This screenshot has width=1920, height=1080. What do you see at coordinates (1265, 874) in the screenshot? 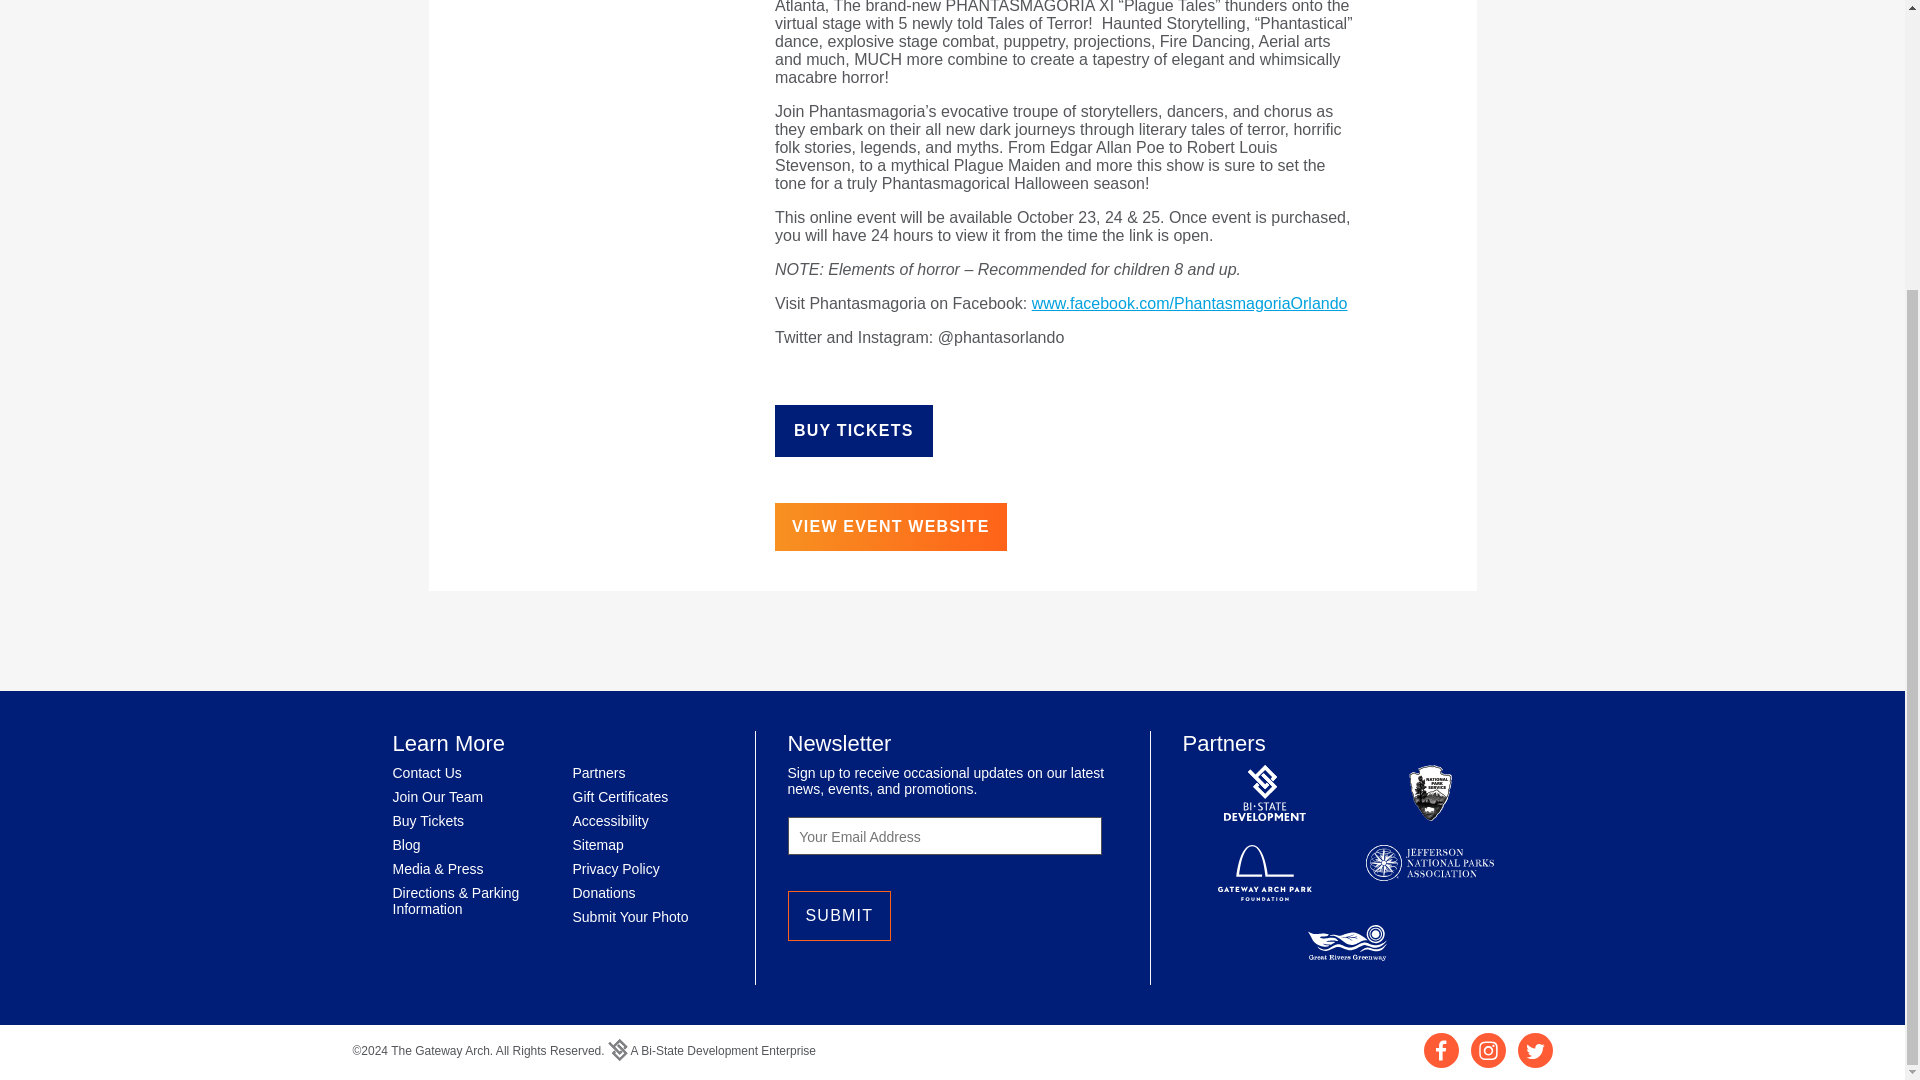
I see `Gateway Arch Park Foundation` at bounding box center [1265, 874].